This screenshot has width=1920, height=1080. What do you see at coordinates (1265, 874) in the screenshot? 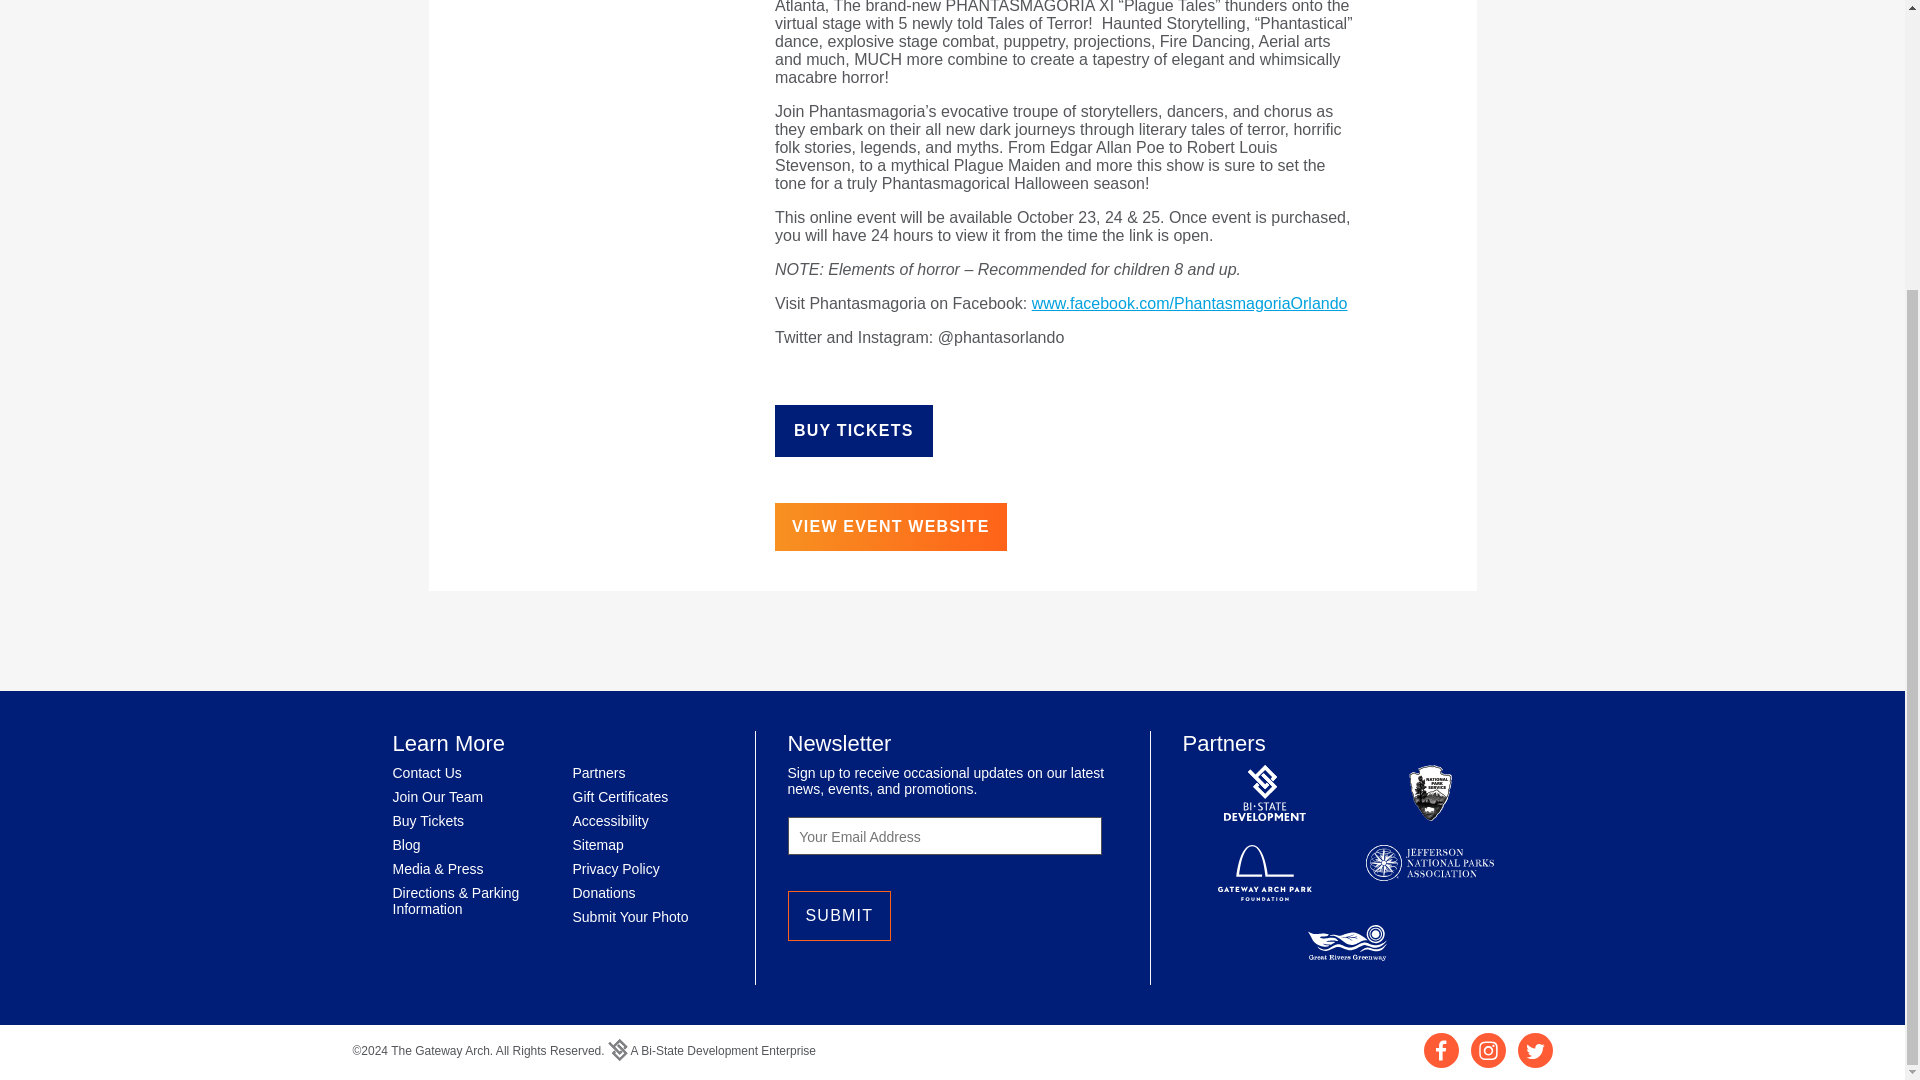
I see `Gateway Arch Park Foundation` at bounding box center [1265, 874].